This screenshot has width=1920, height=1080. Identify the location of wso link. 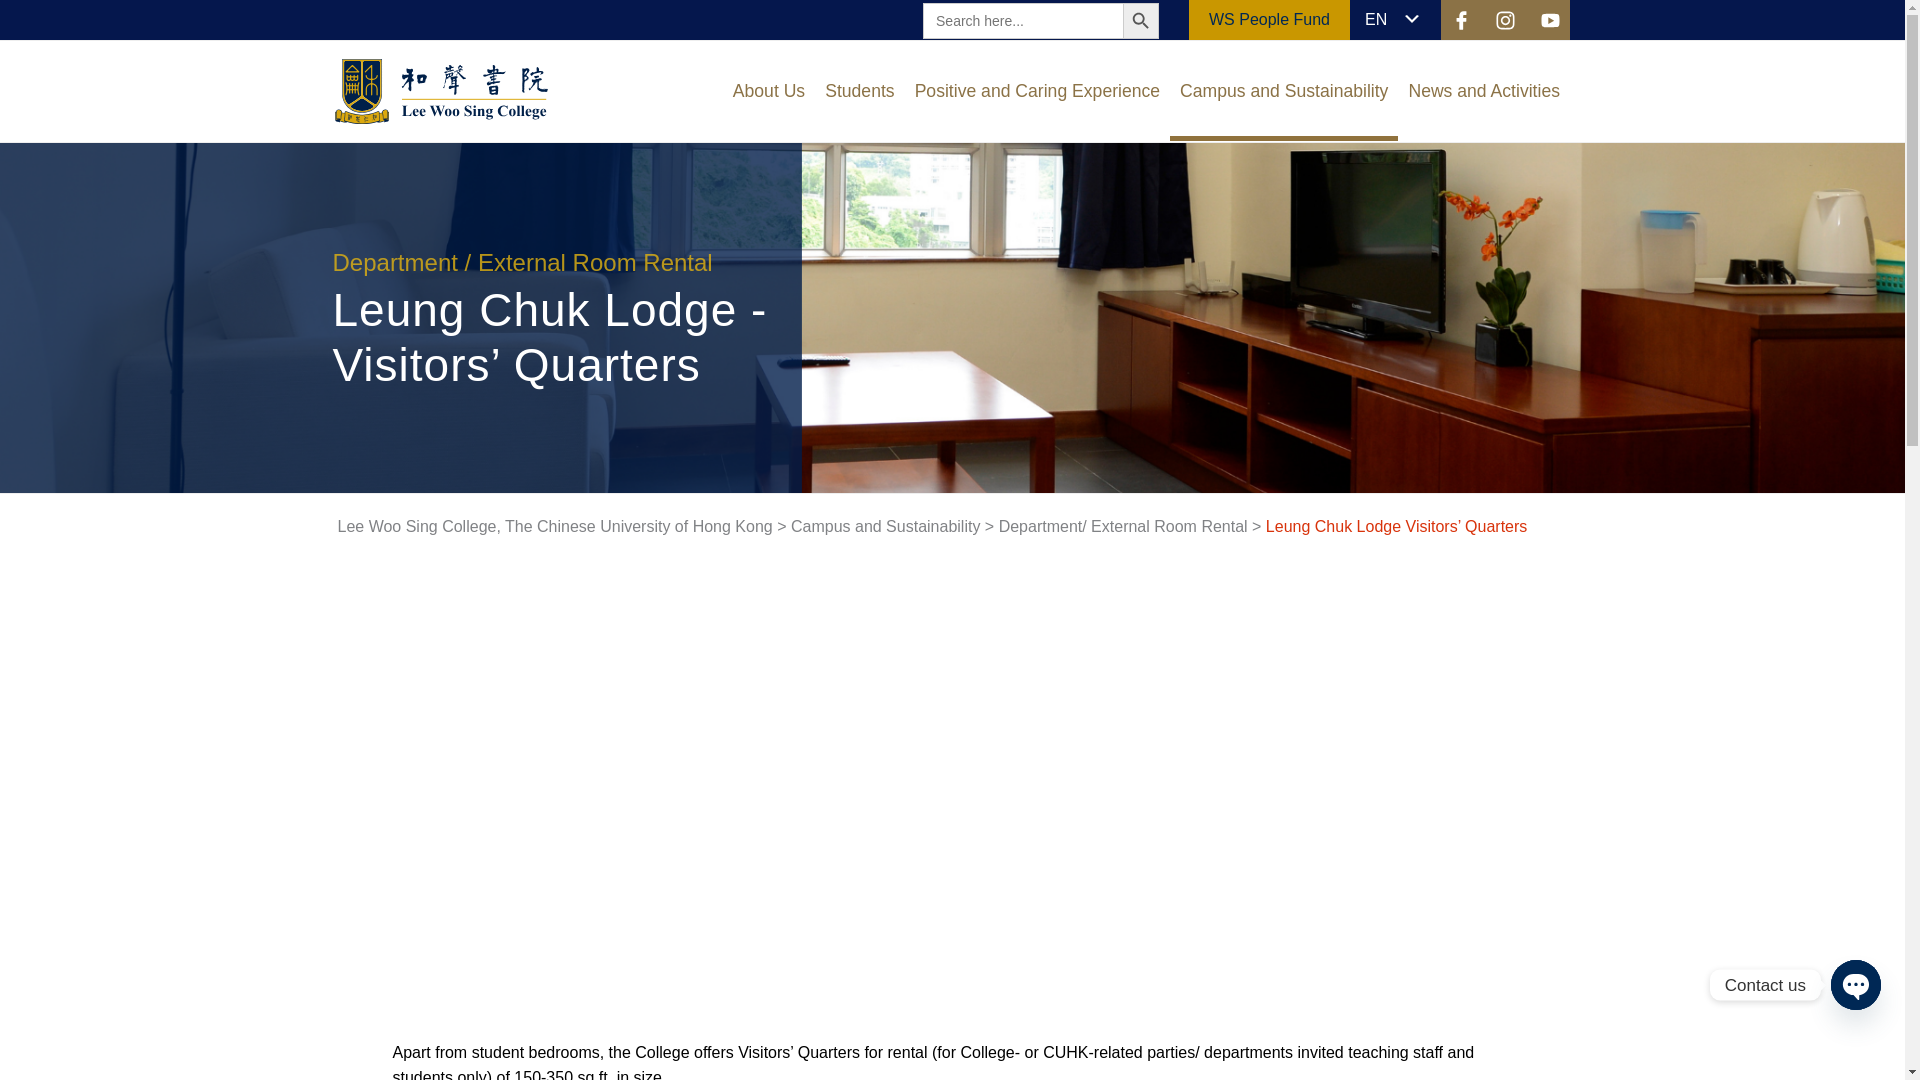
(1462, 19).